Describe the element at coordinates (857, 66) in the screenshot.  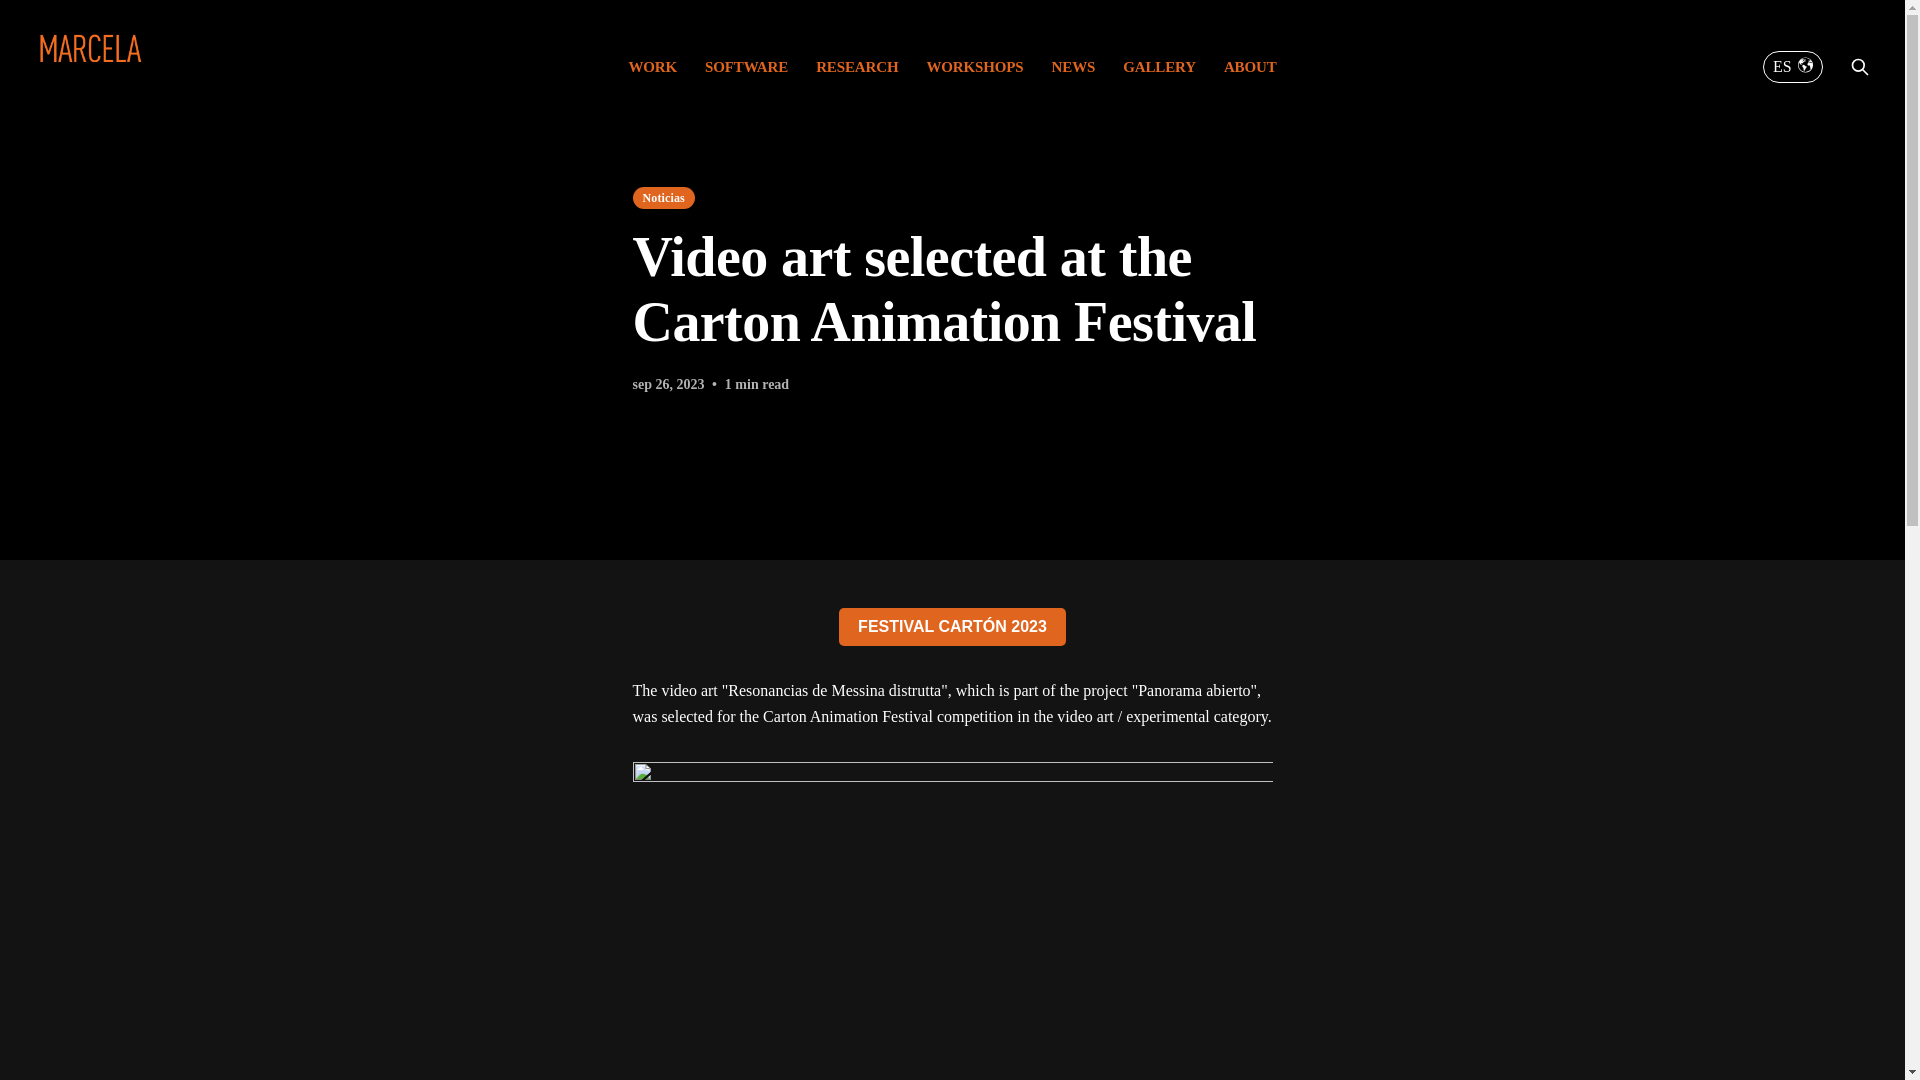
I see `RESEARCH` at that location.